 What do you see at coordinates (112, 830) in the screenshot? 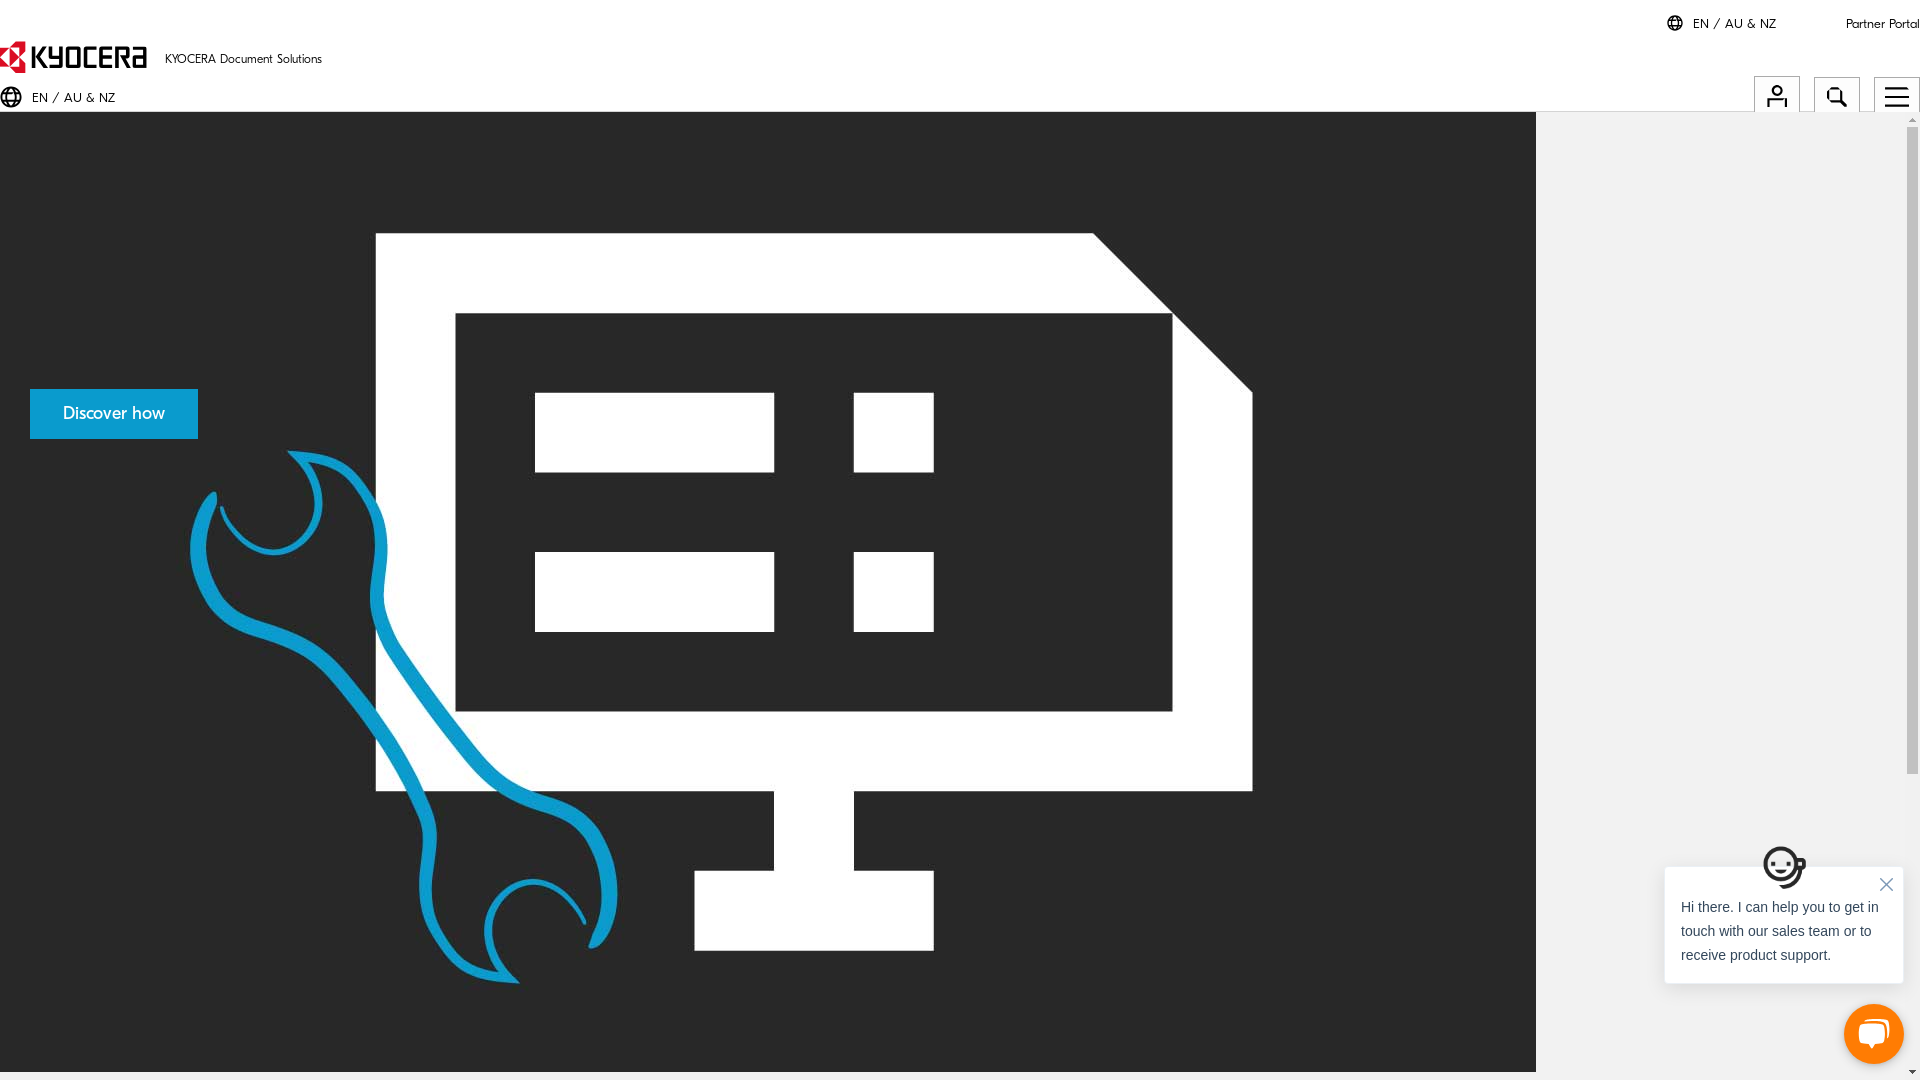
I see `Sustainability` at bounding box center [112, 830].